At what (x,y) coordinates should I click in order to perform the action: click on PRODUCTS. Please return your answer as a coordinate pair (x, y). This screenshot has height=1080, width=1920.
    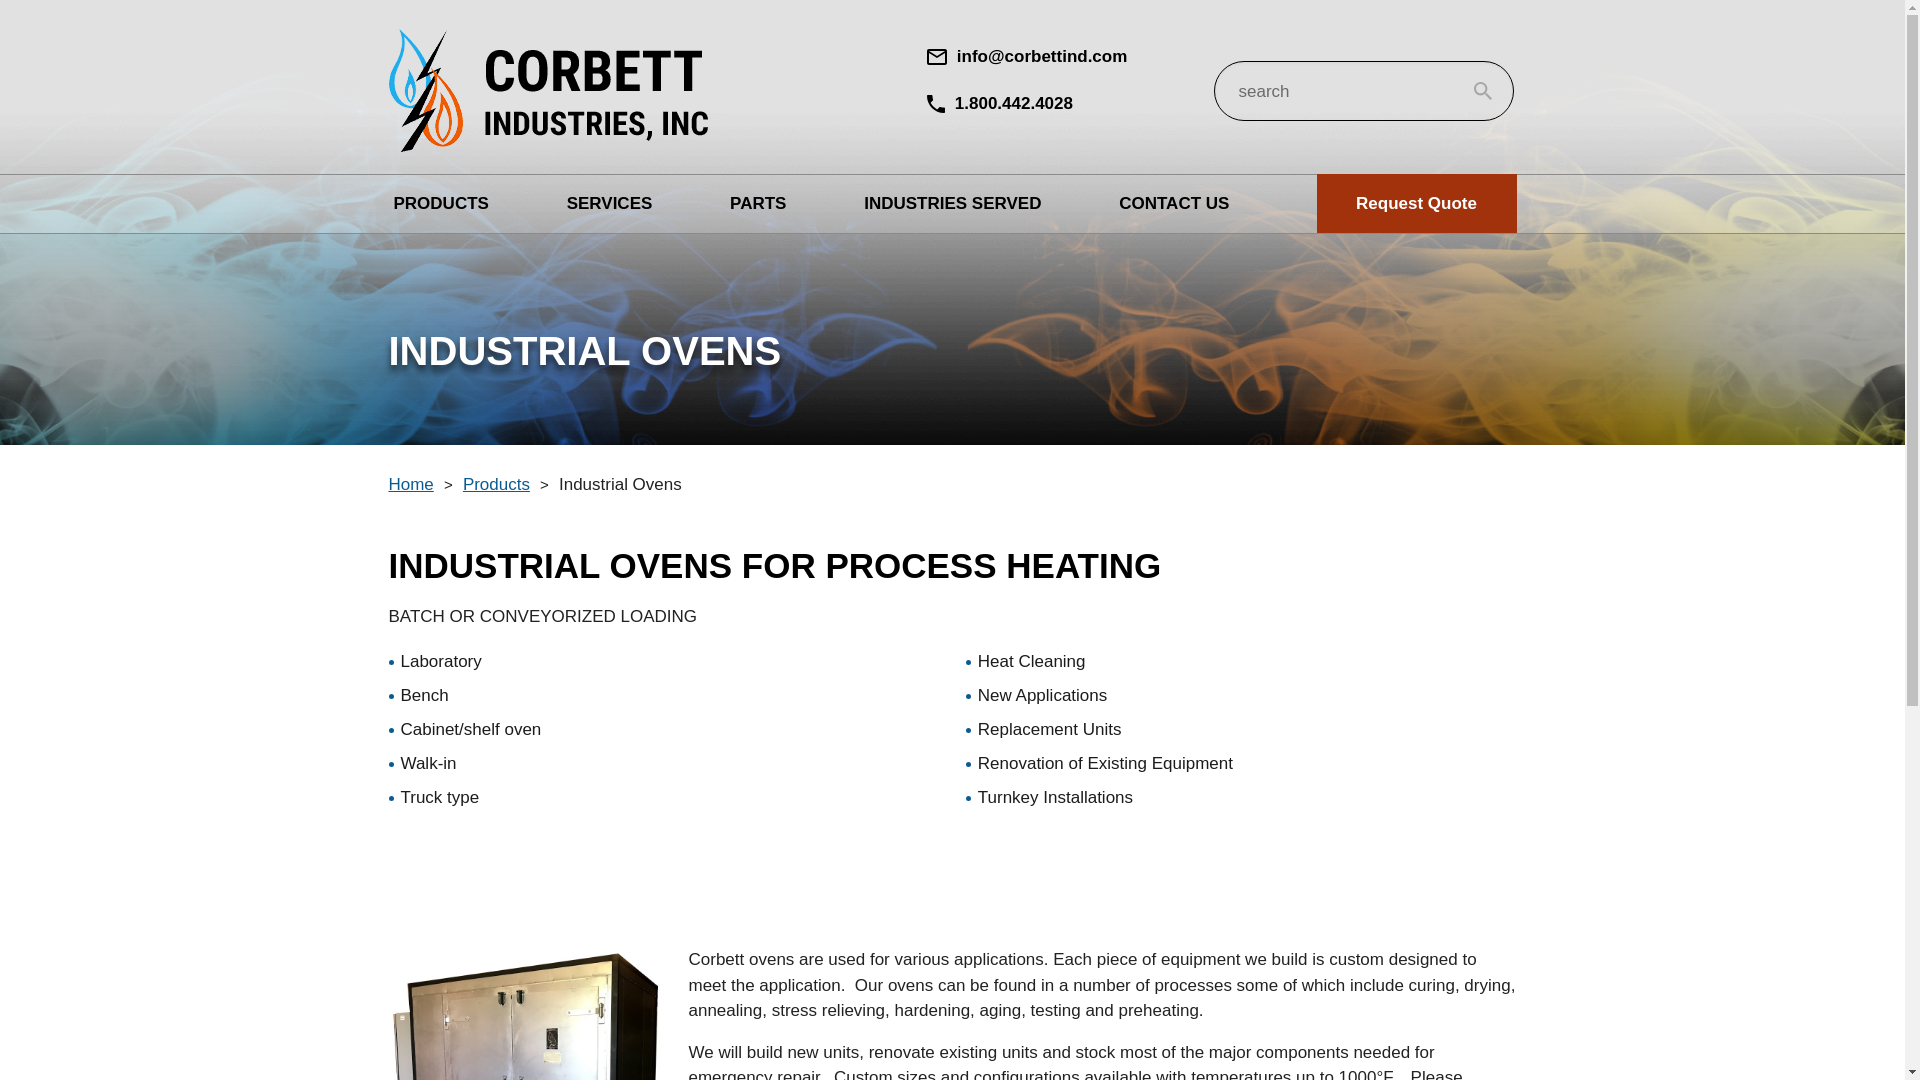
    Looking at the image, I should click on (440, 203).